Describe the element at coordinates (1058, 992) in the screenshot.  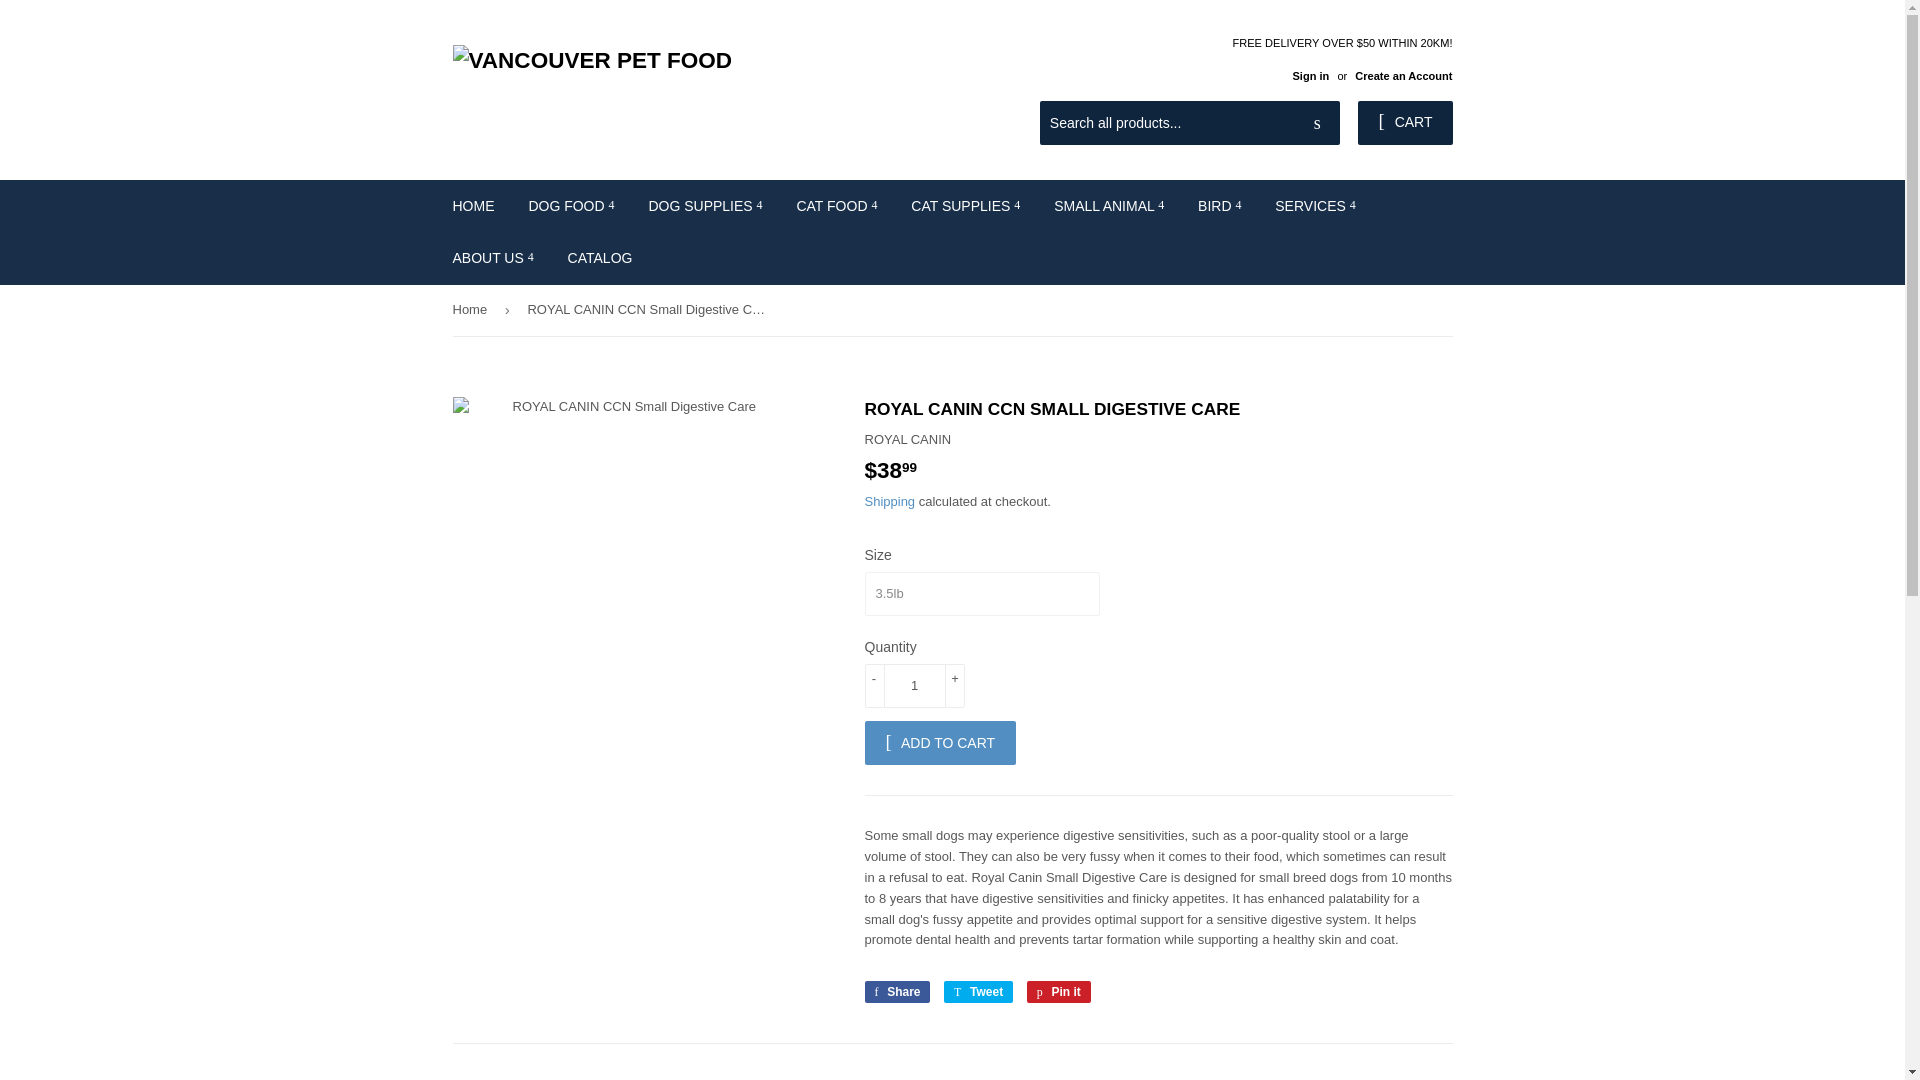
I see `Pin on Pinterest` at that location.